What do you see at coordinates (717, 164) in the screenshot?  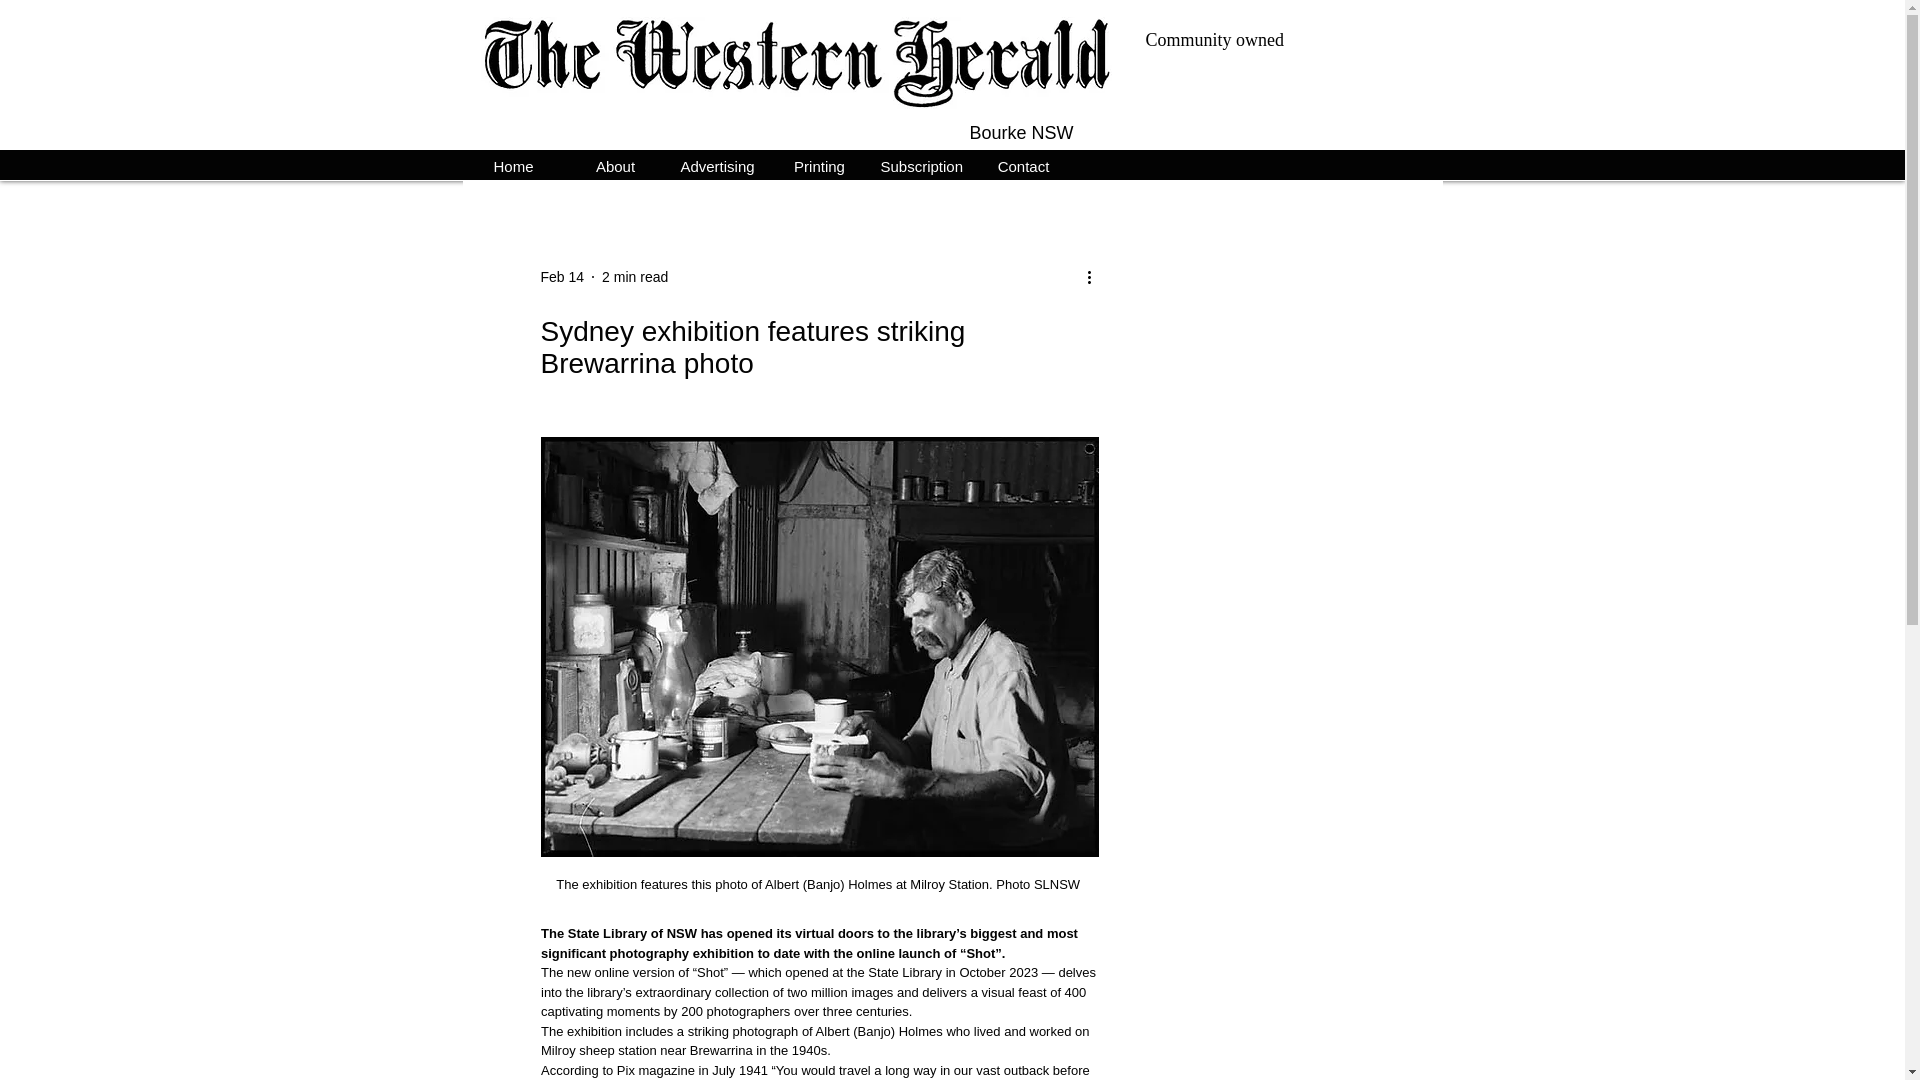 I see `Advertising` at bounding box center [717, 164].